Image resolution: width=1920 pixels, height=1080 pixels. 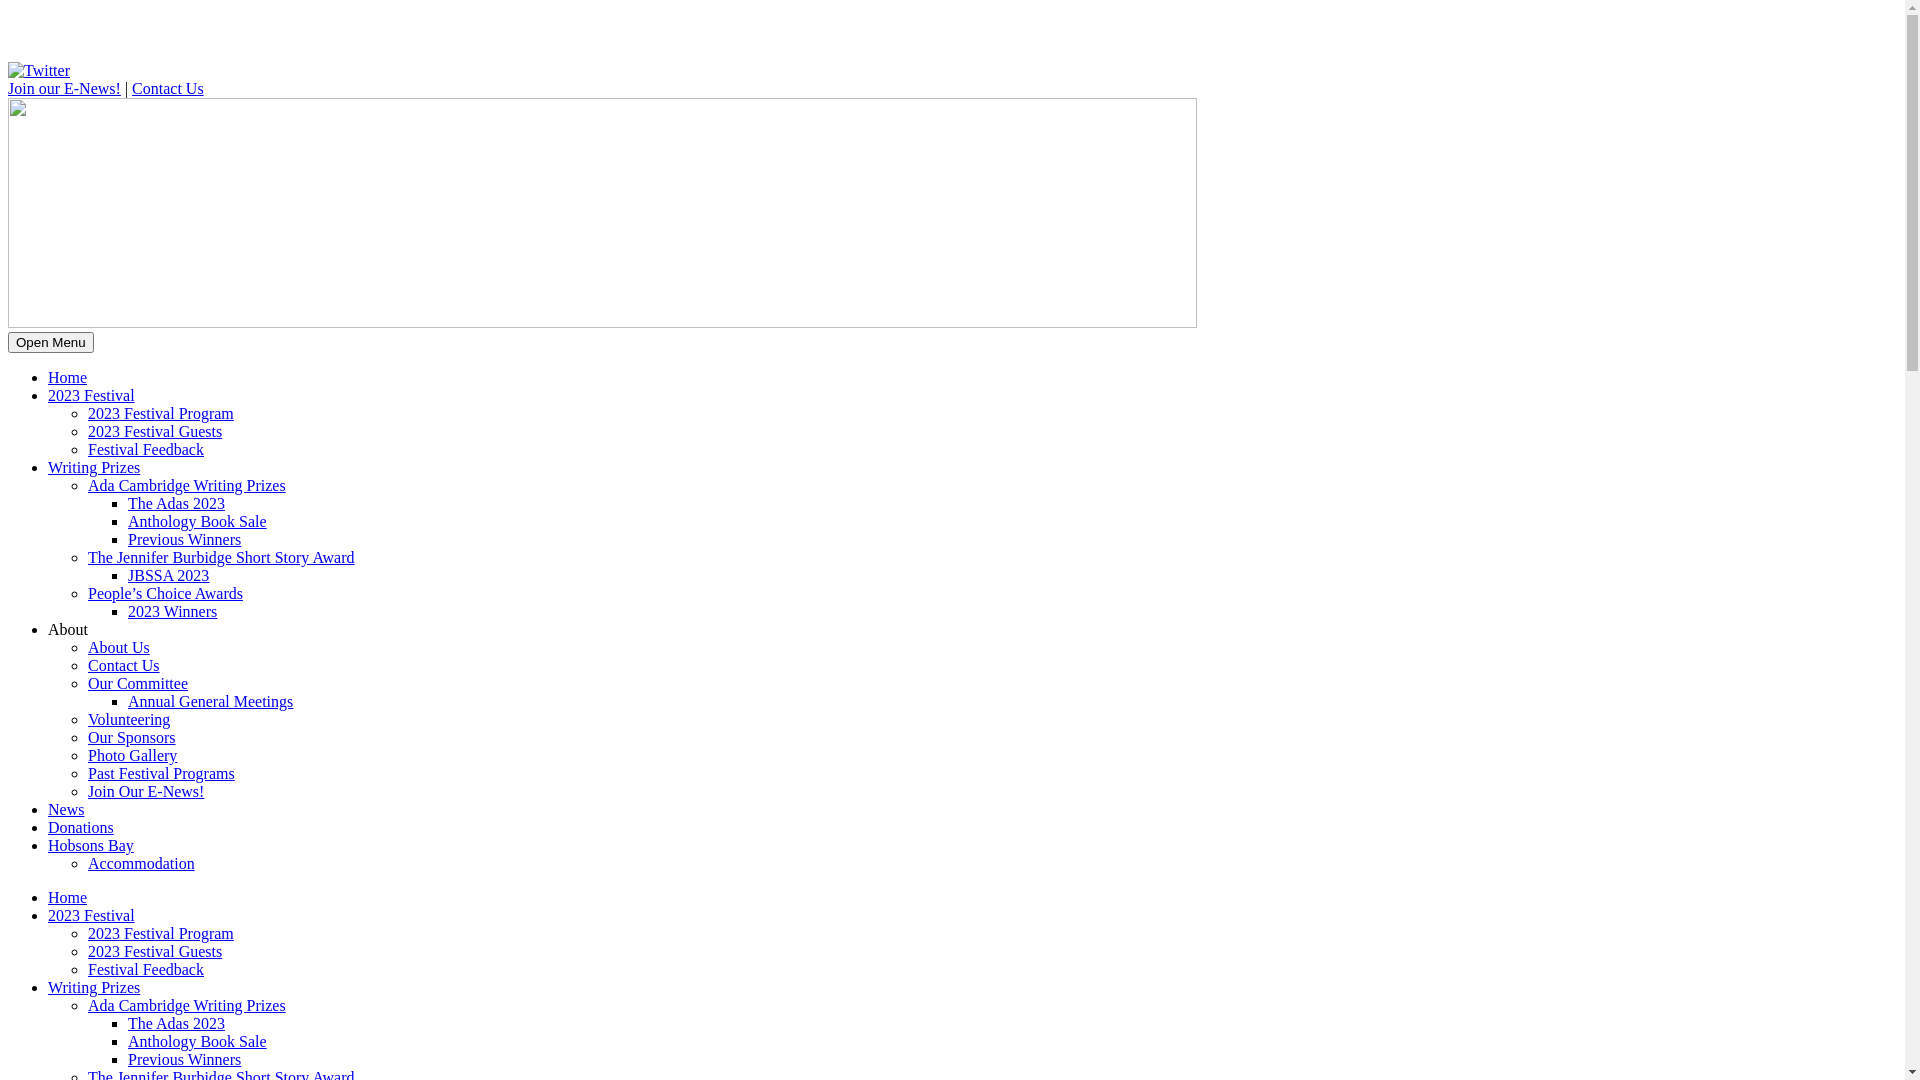 I want to click on About, so click(x=68, y=630).